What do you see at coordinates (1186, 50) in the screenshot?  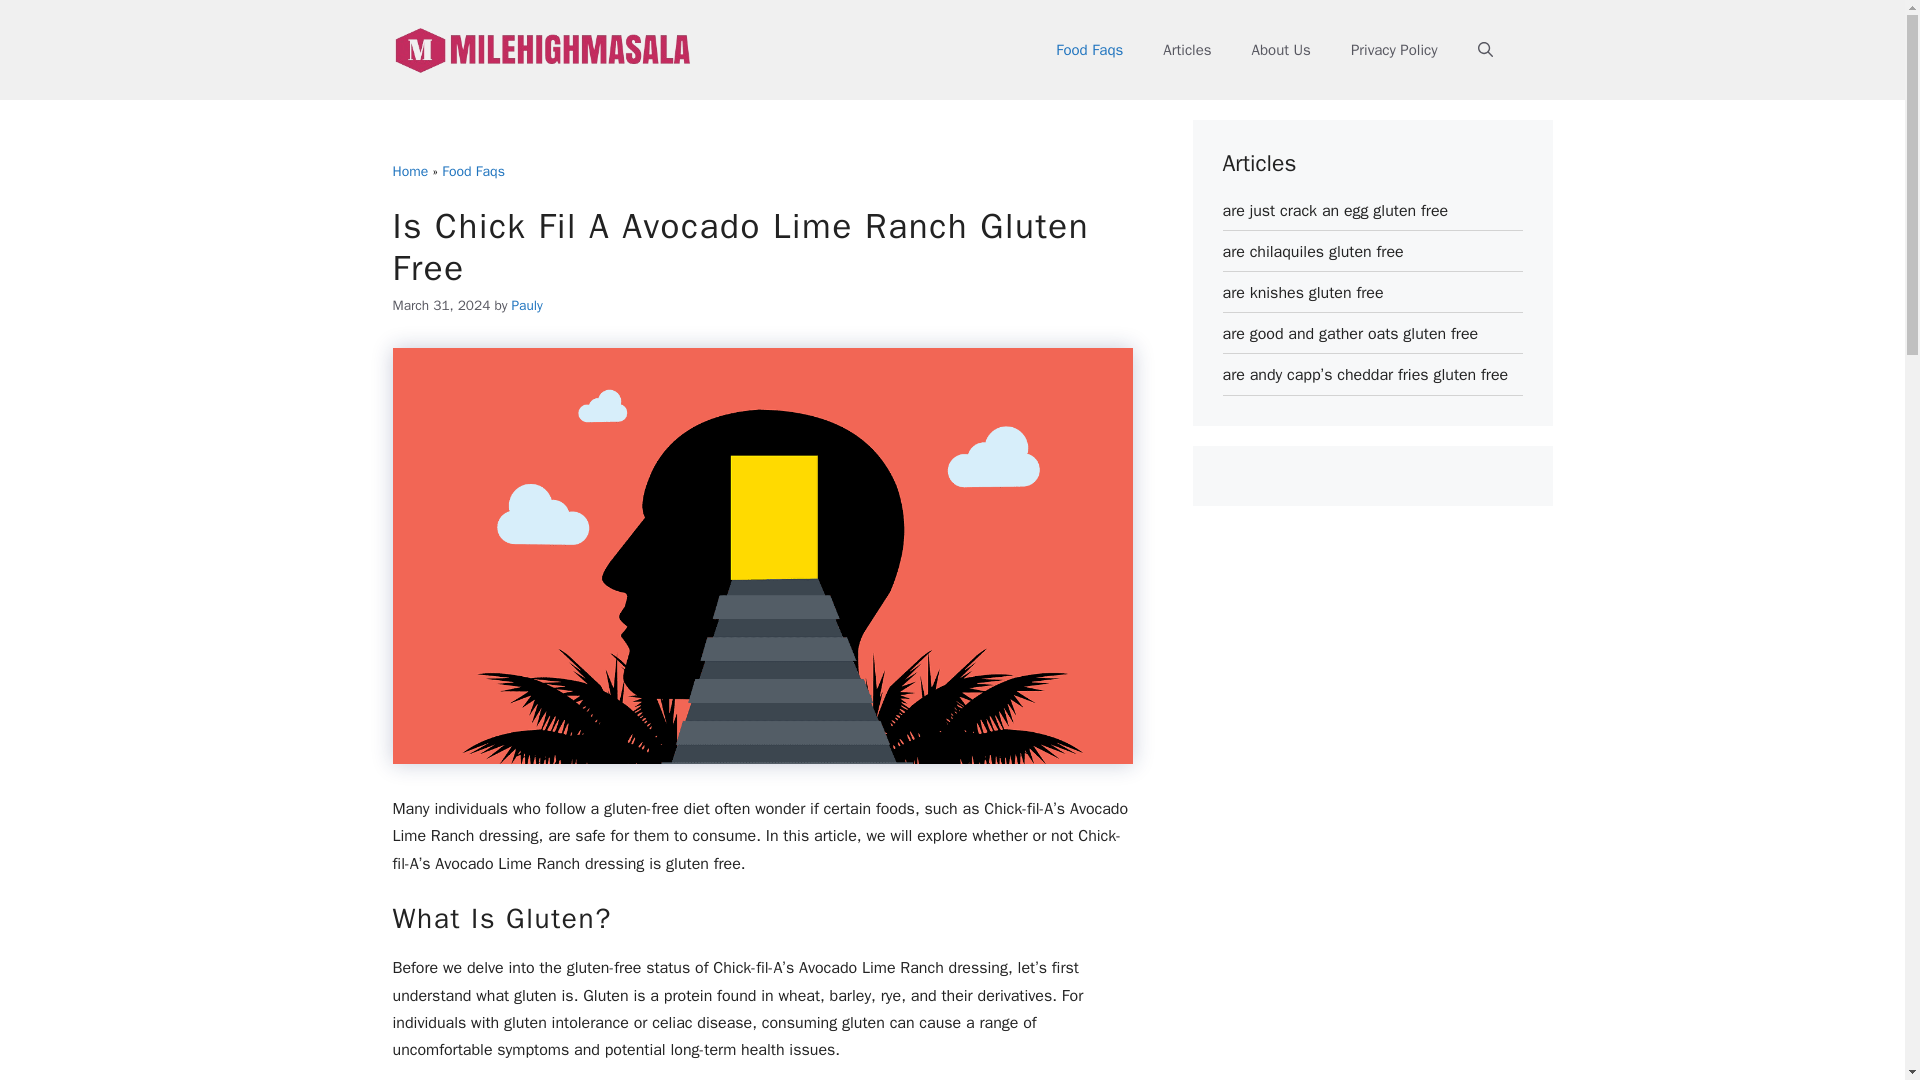 I see `Articles` at bounding box center [1186, 50].